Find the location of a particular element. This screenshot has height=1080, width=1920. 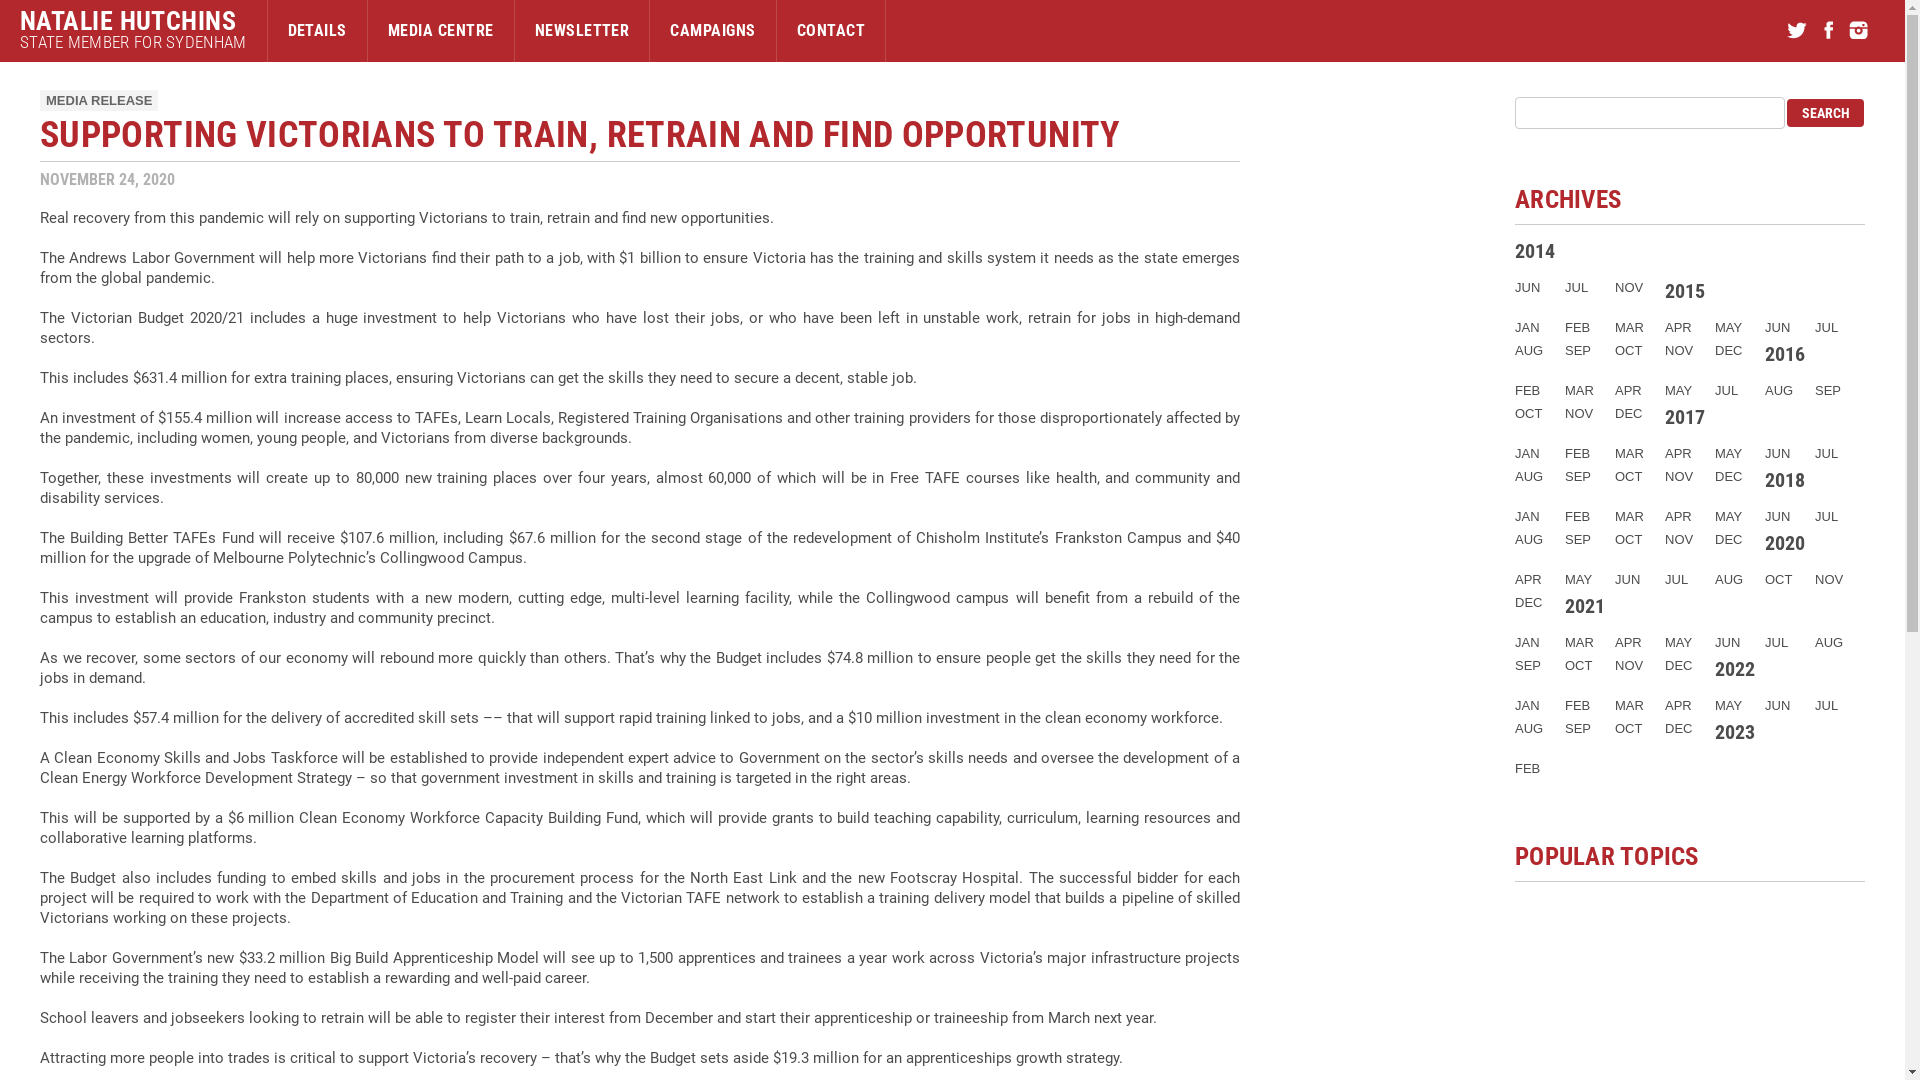

NOV is located at coordinates (1579, 414).